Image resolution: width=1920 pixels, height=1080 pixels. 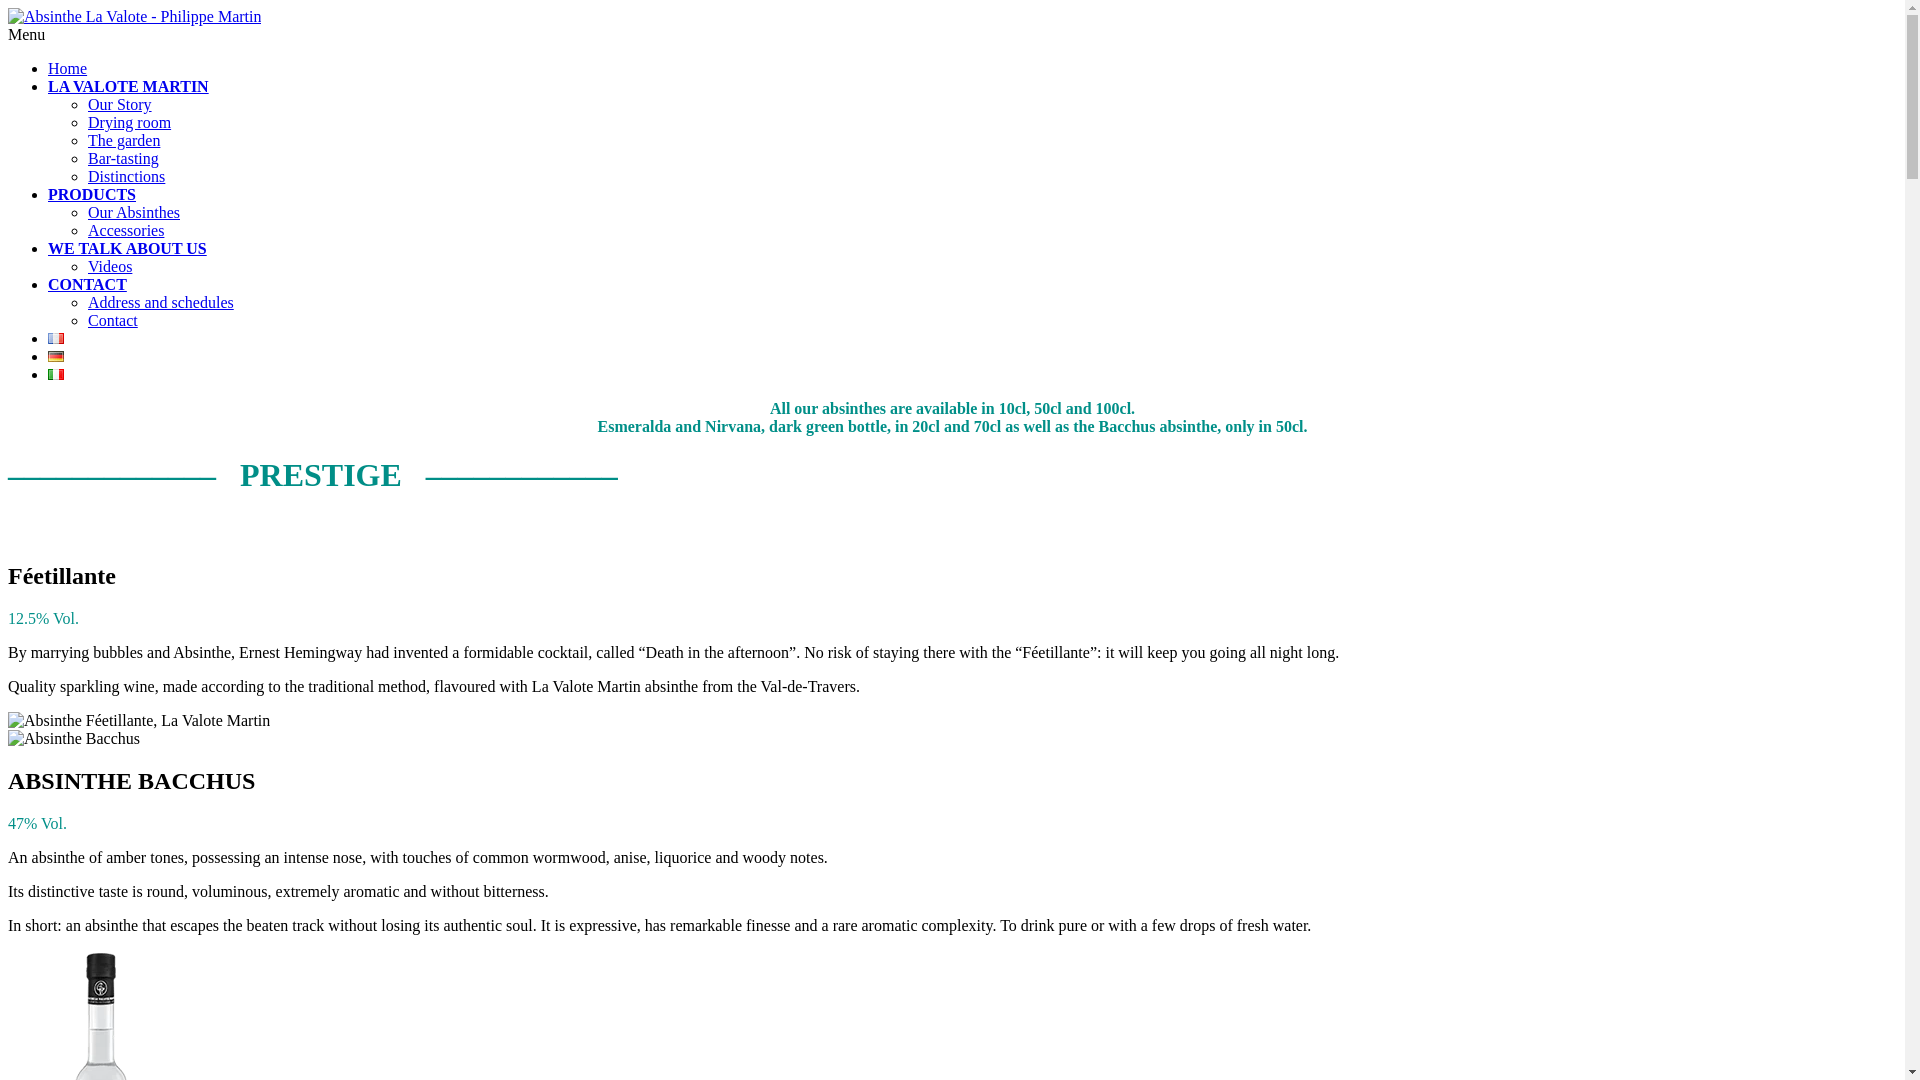 I want to click on Bar-tasting, so click(x=124, y=158).